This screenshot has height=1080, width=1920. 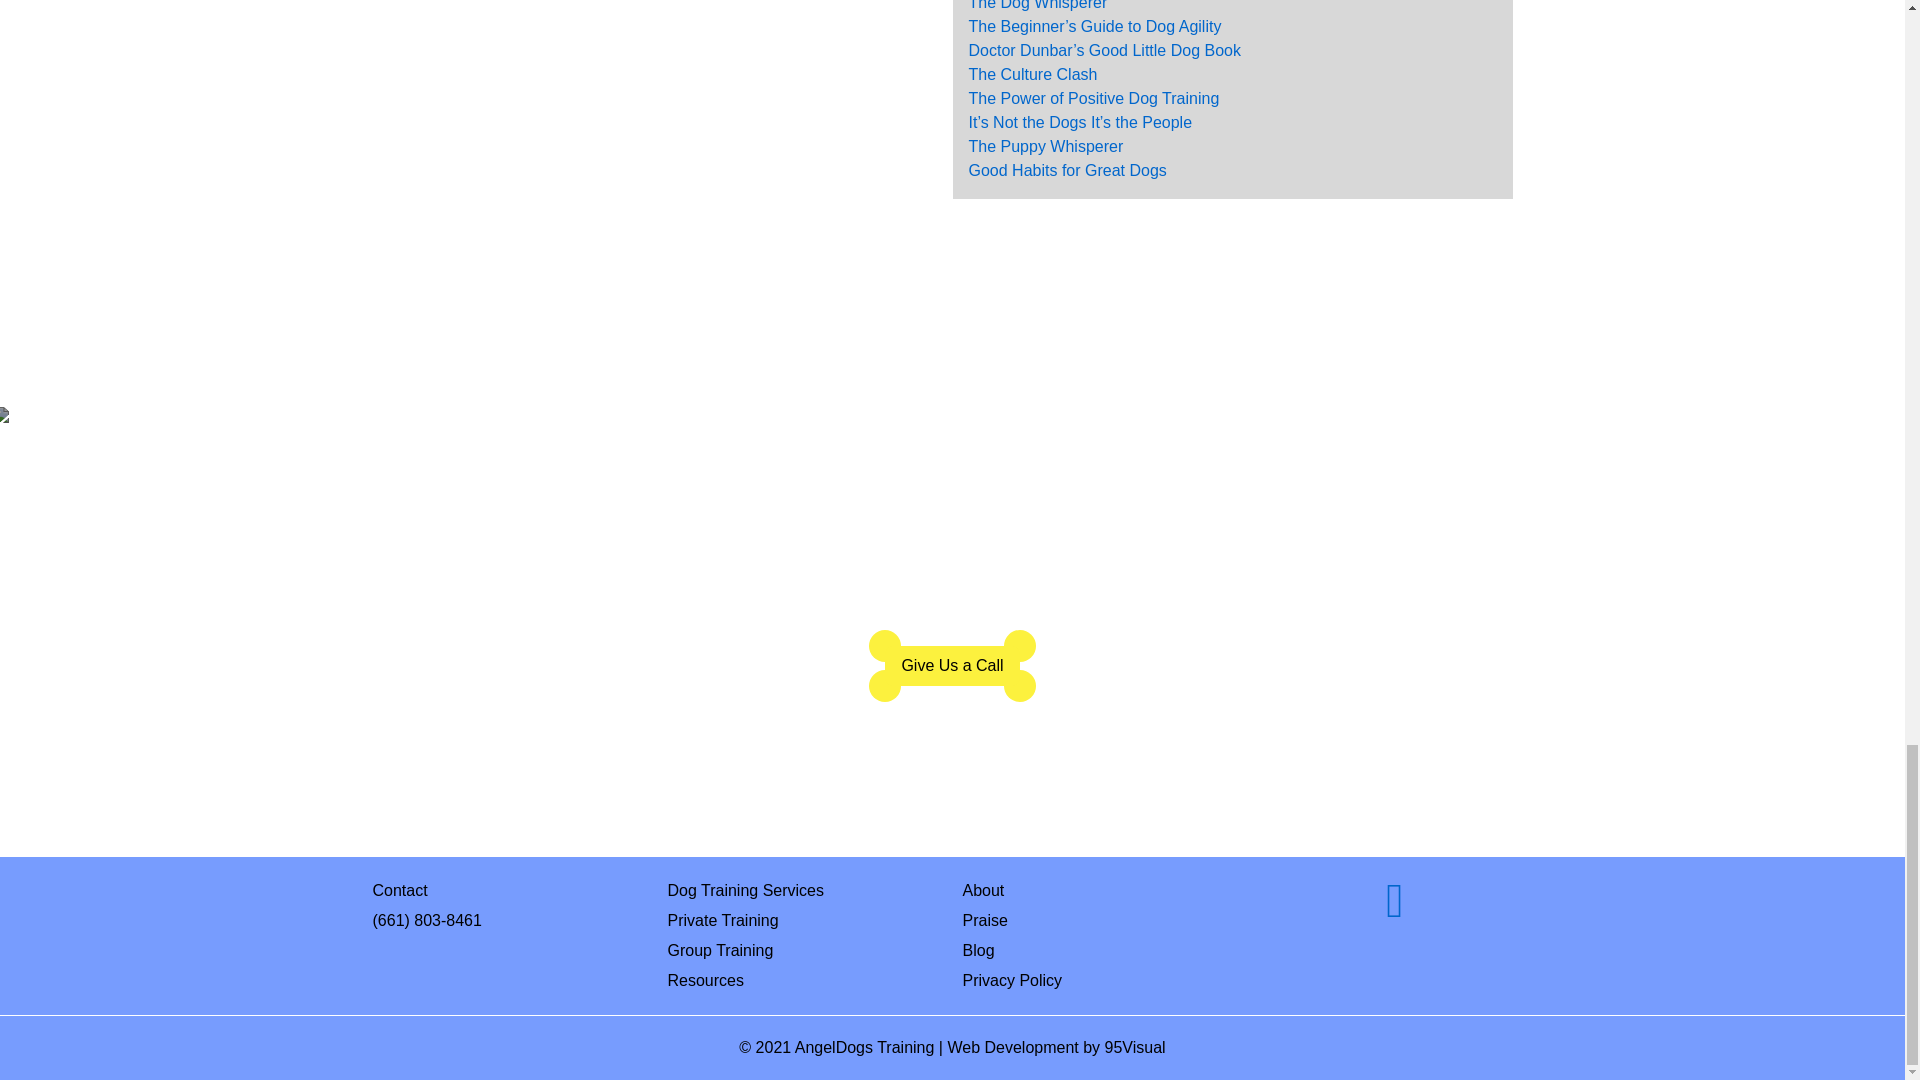 What do you see at coordinates (1037, 5) in the screenshot?
I see `The Dog Whisperer` at bounding box center [1037, 5].